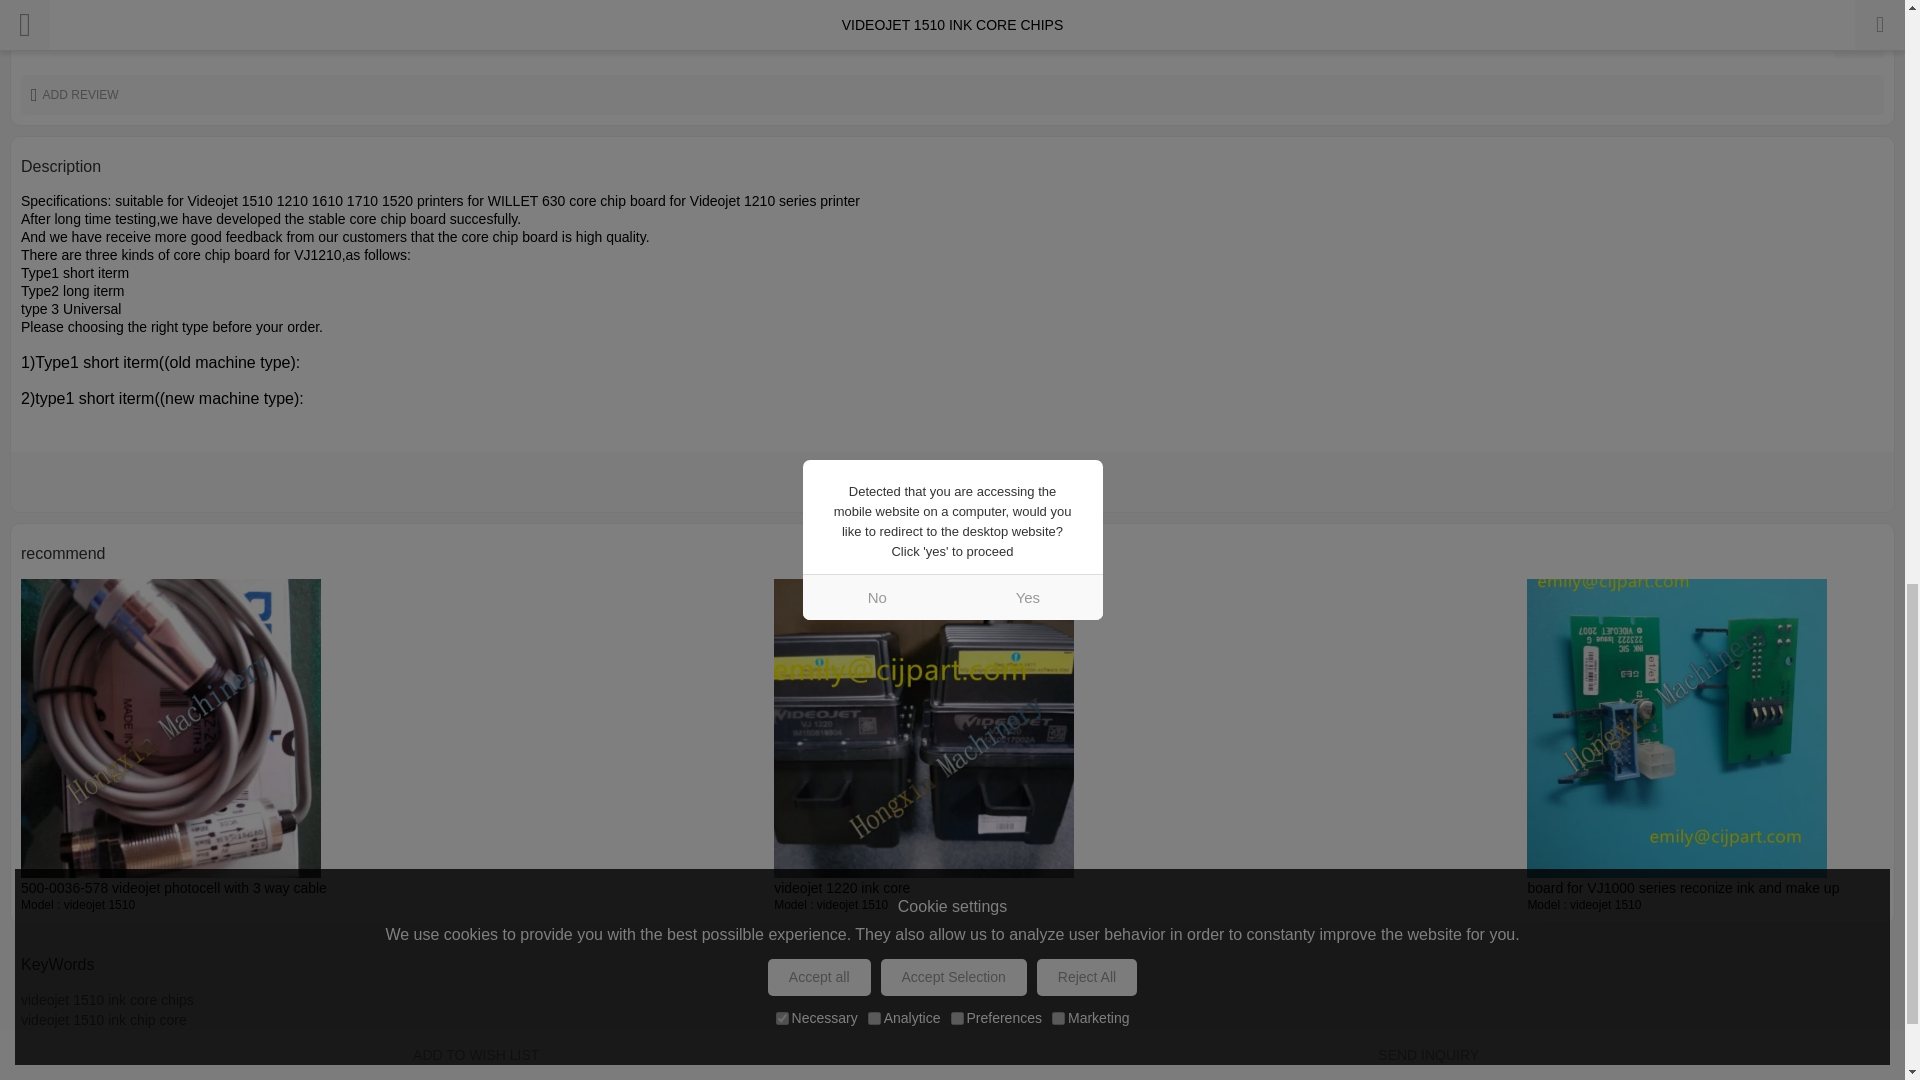 This screenshot has height=1080, width=1920. Describe the element at coordinates (952, 94) in the screenshot. I see `Add review` at that location.